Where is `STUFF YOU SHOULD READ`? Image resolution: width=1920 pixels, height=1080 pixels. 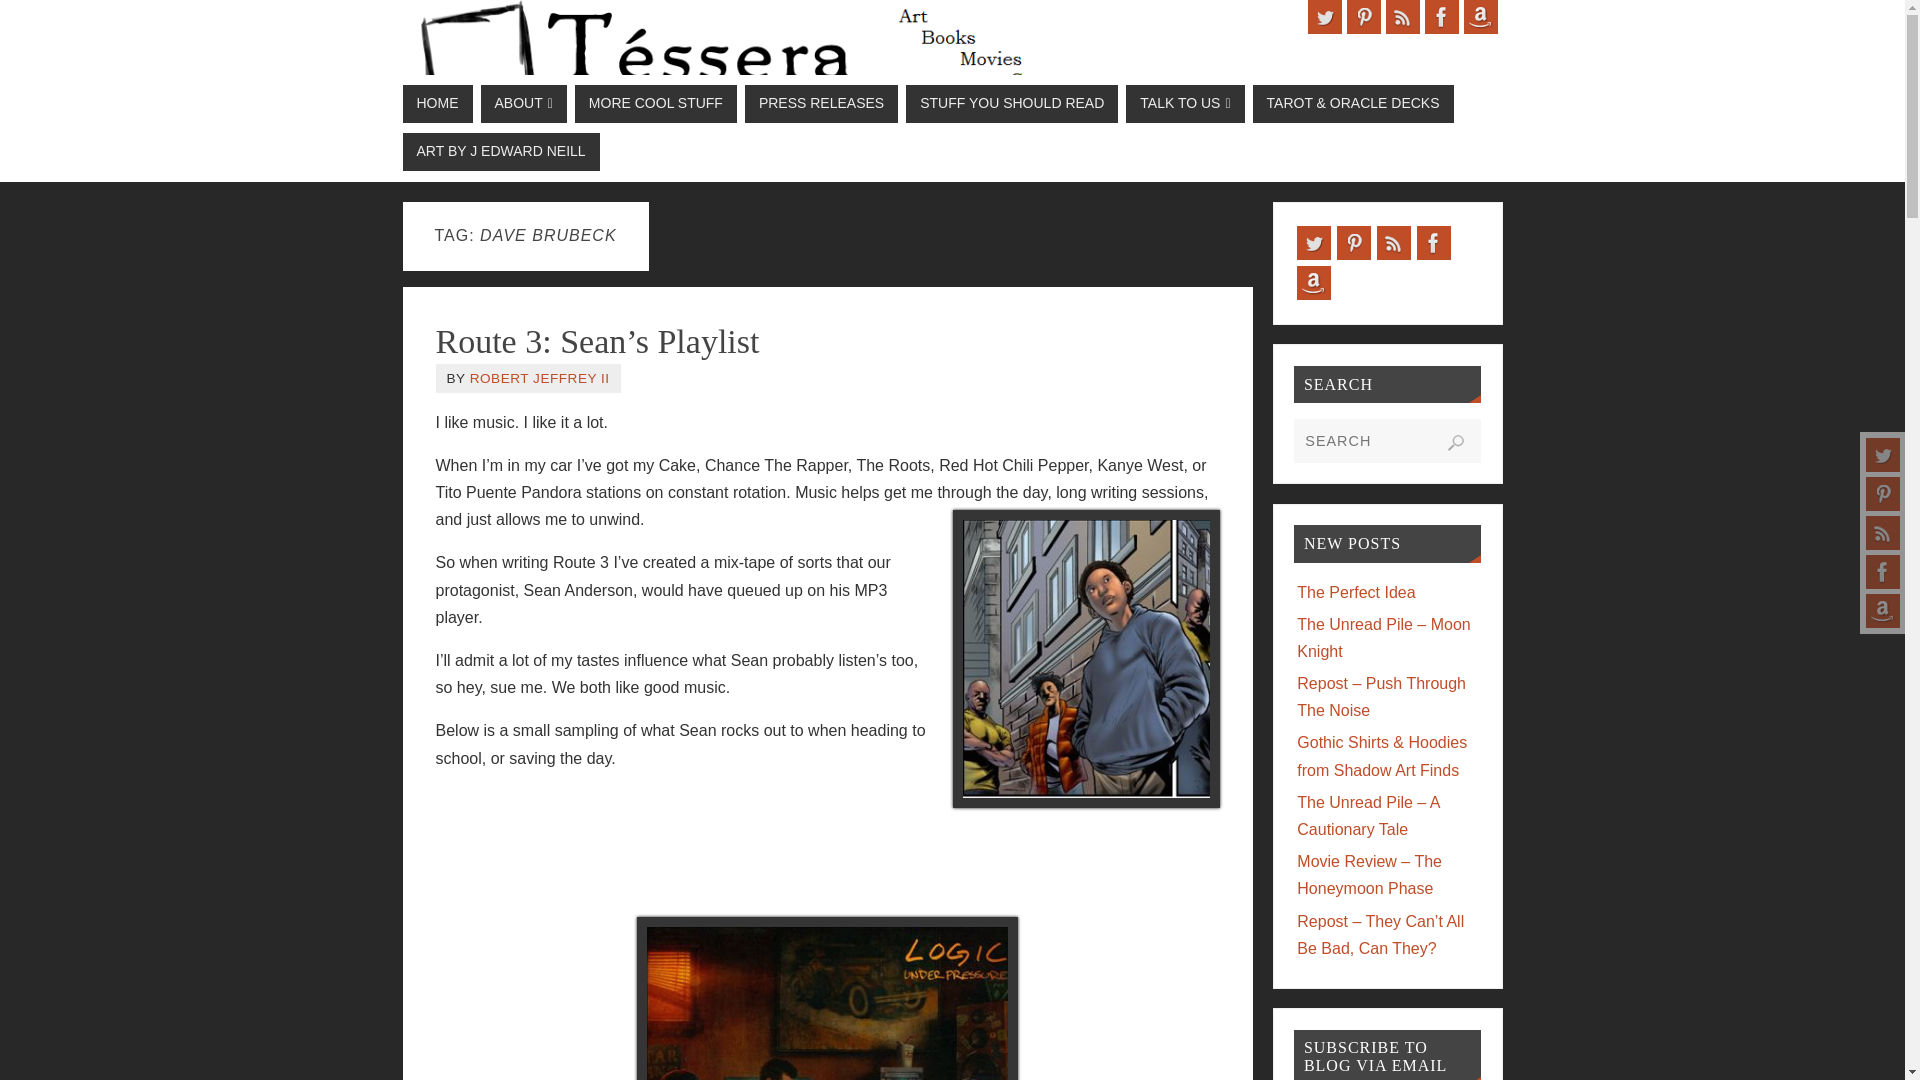
STUFF YOU SHOULD READ is located at coordinates (1012, 104).